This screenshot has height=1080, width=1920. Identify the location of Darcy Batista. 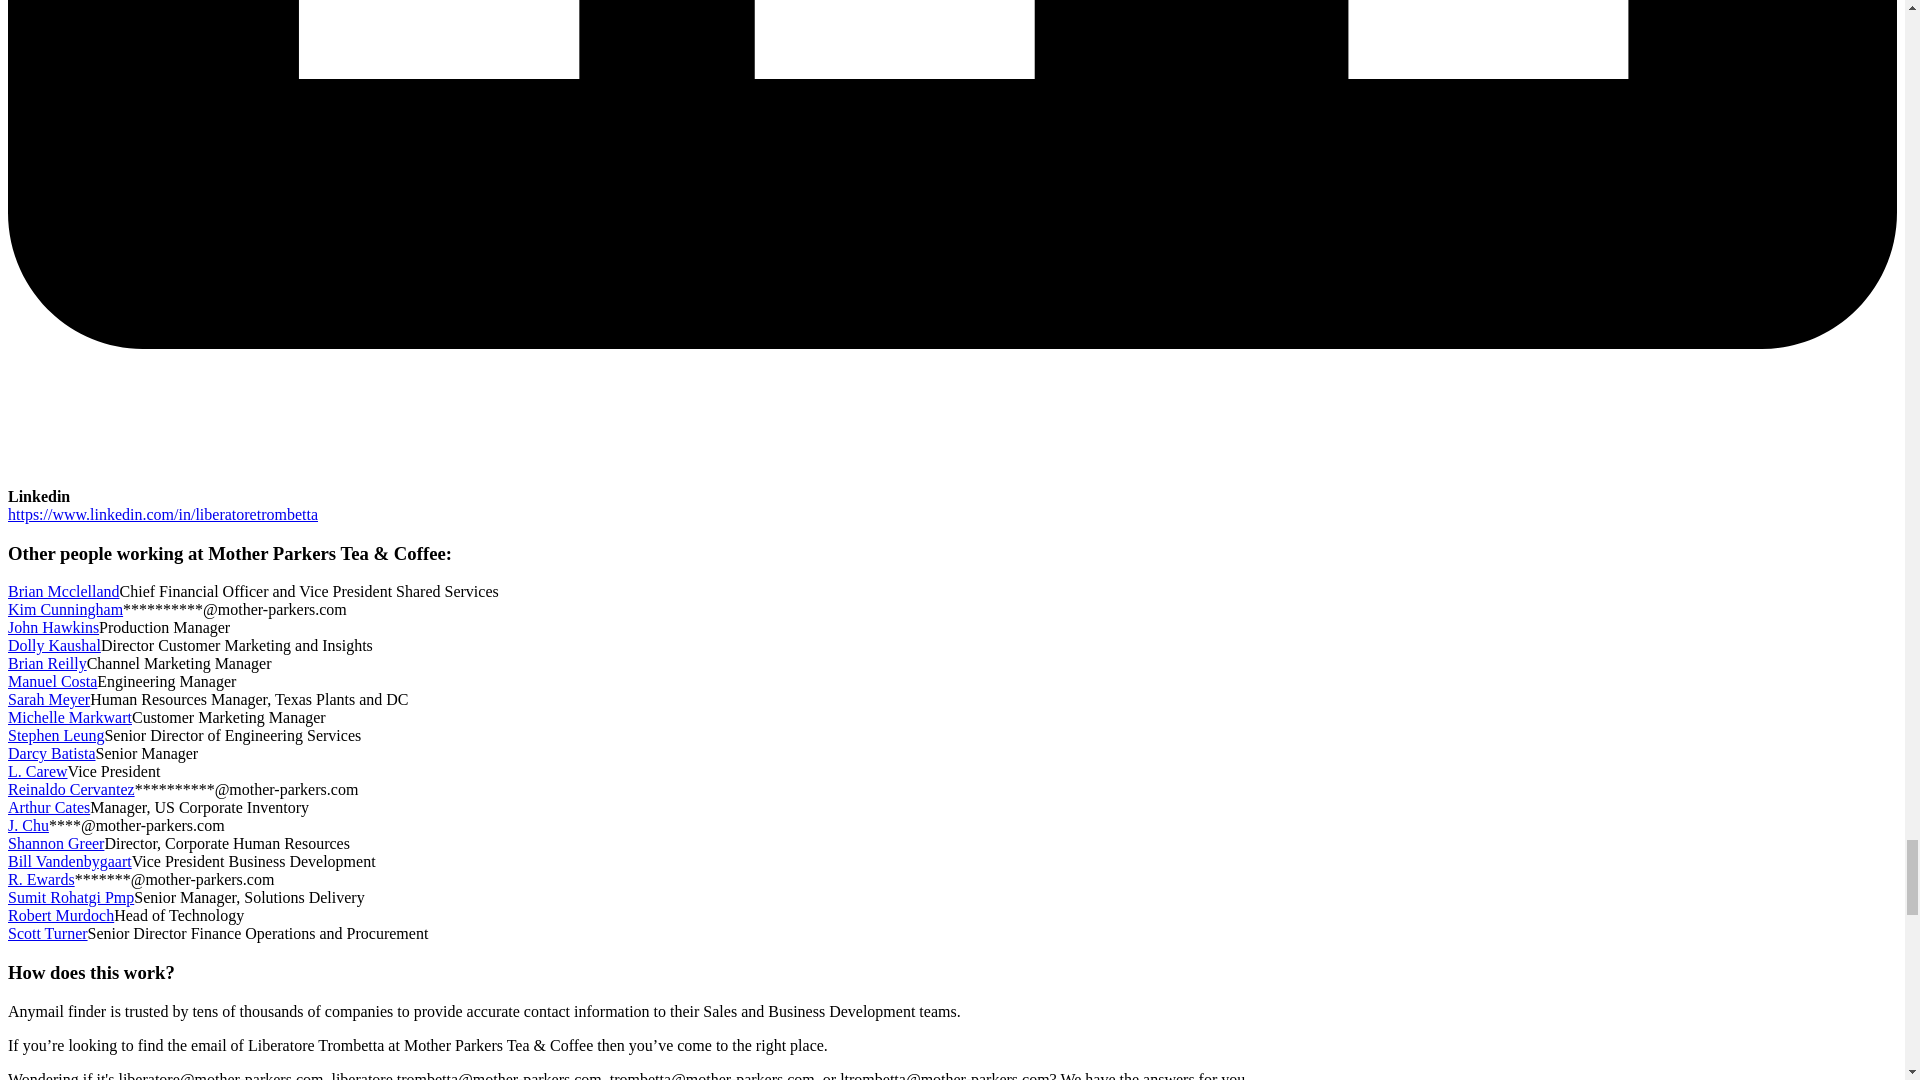
(52, 754).